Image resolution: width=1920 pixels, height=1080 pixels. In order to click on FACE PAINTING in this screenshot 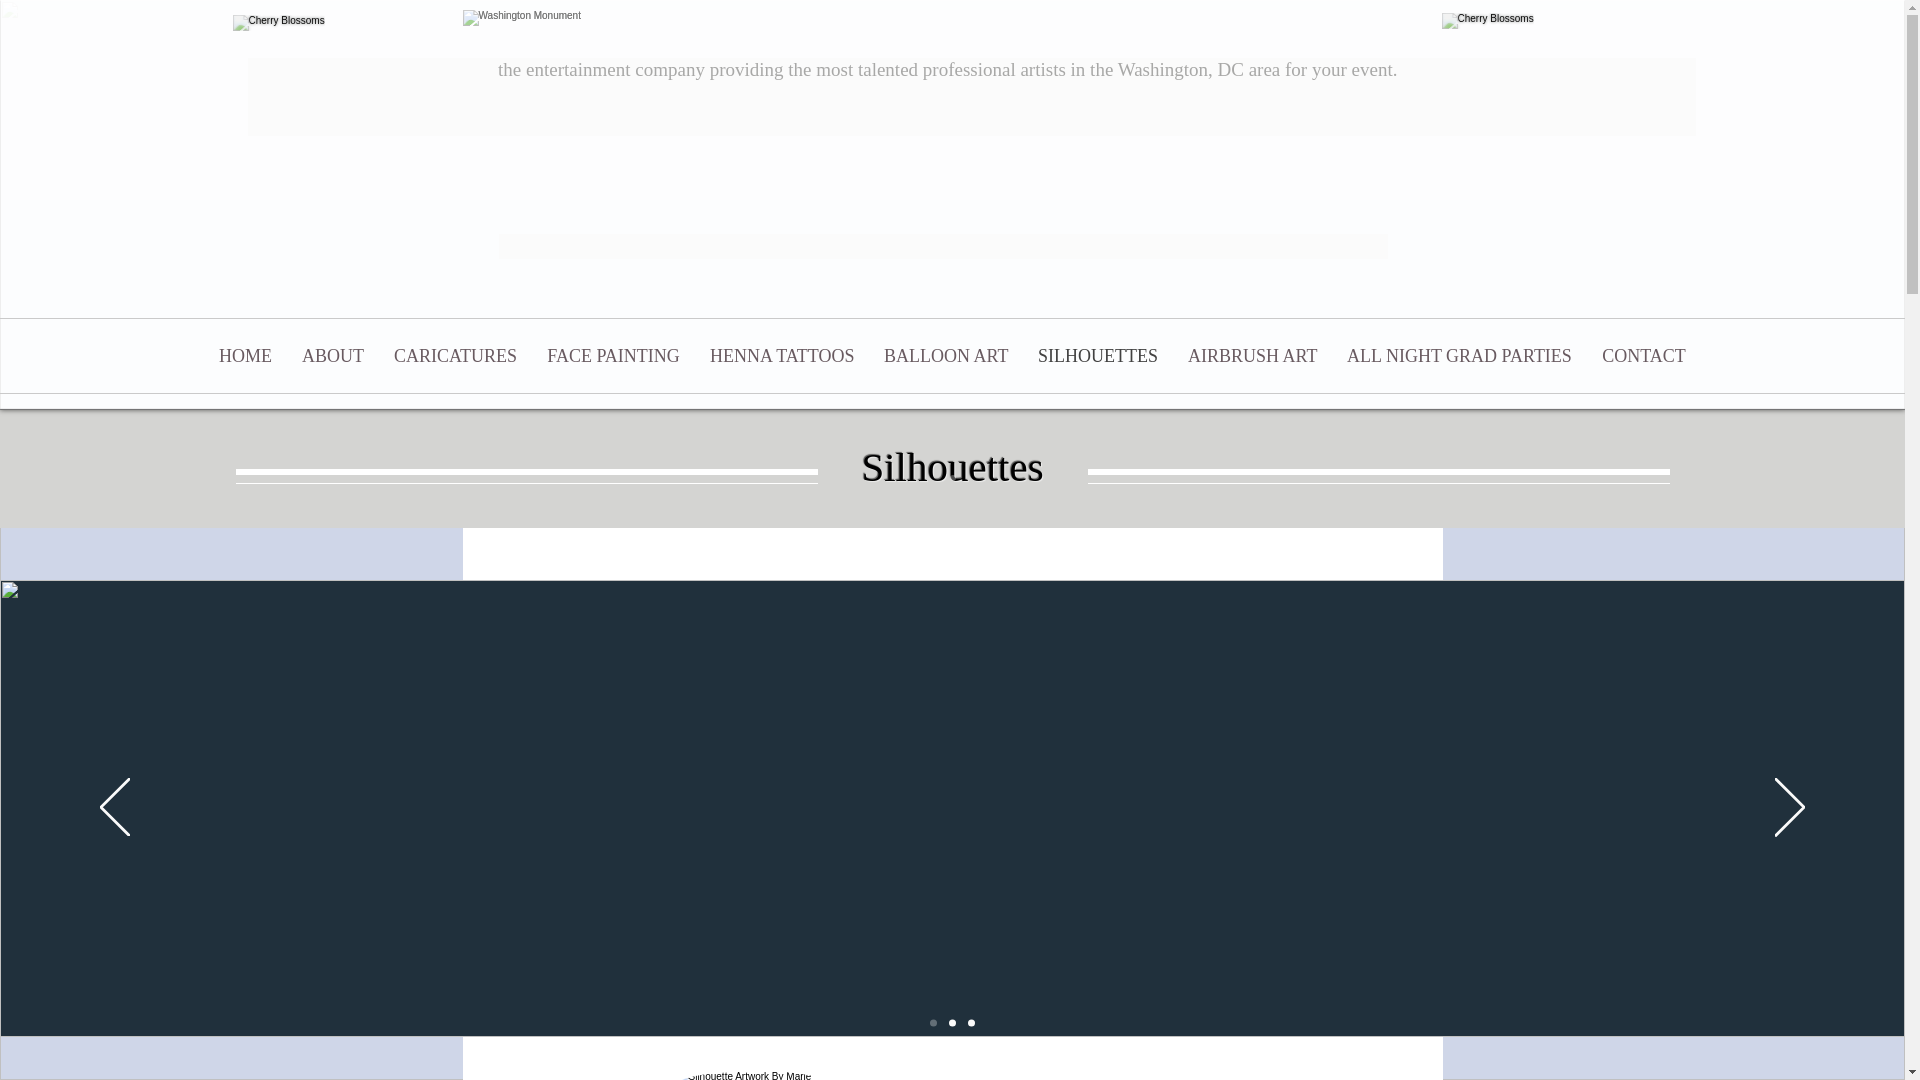, I will do `click(613, 356)`.